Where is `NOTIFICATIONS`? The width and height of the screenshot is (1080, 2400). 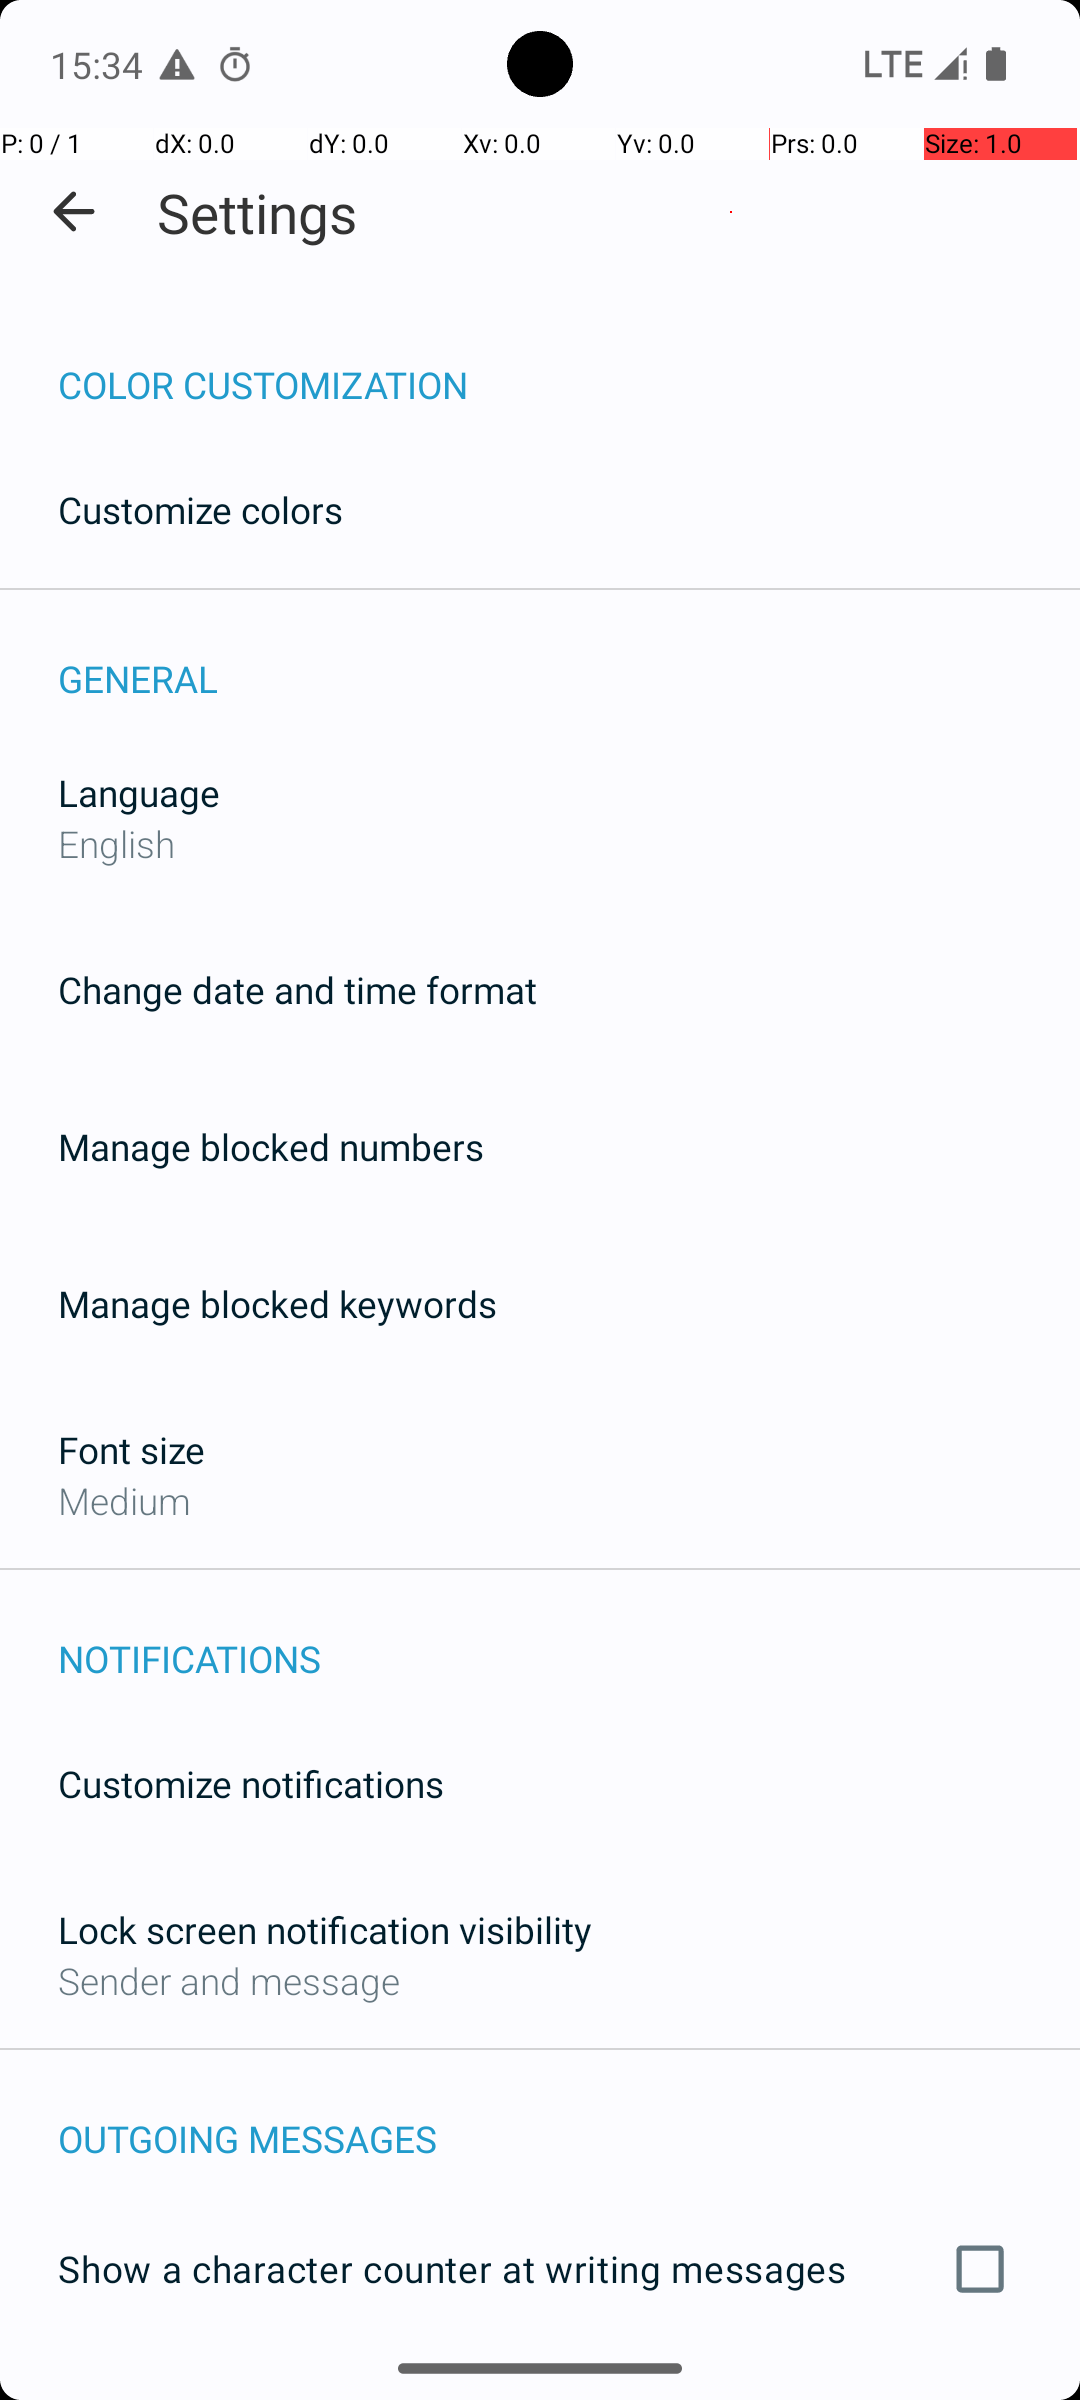 NOTIFICATIONS is located at coordinates (569, 1638).